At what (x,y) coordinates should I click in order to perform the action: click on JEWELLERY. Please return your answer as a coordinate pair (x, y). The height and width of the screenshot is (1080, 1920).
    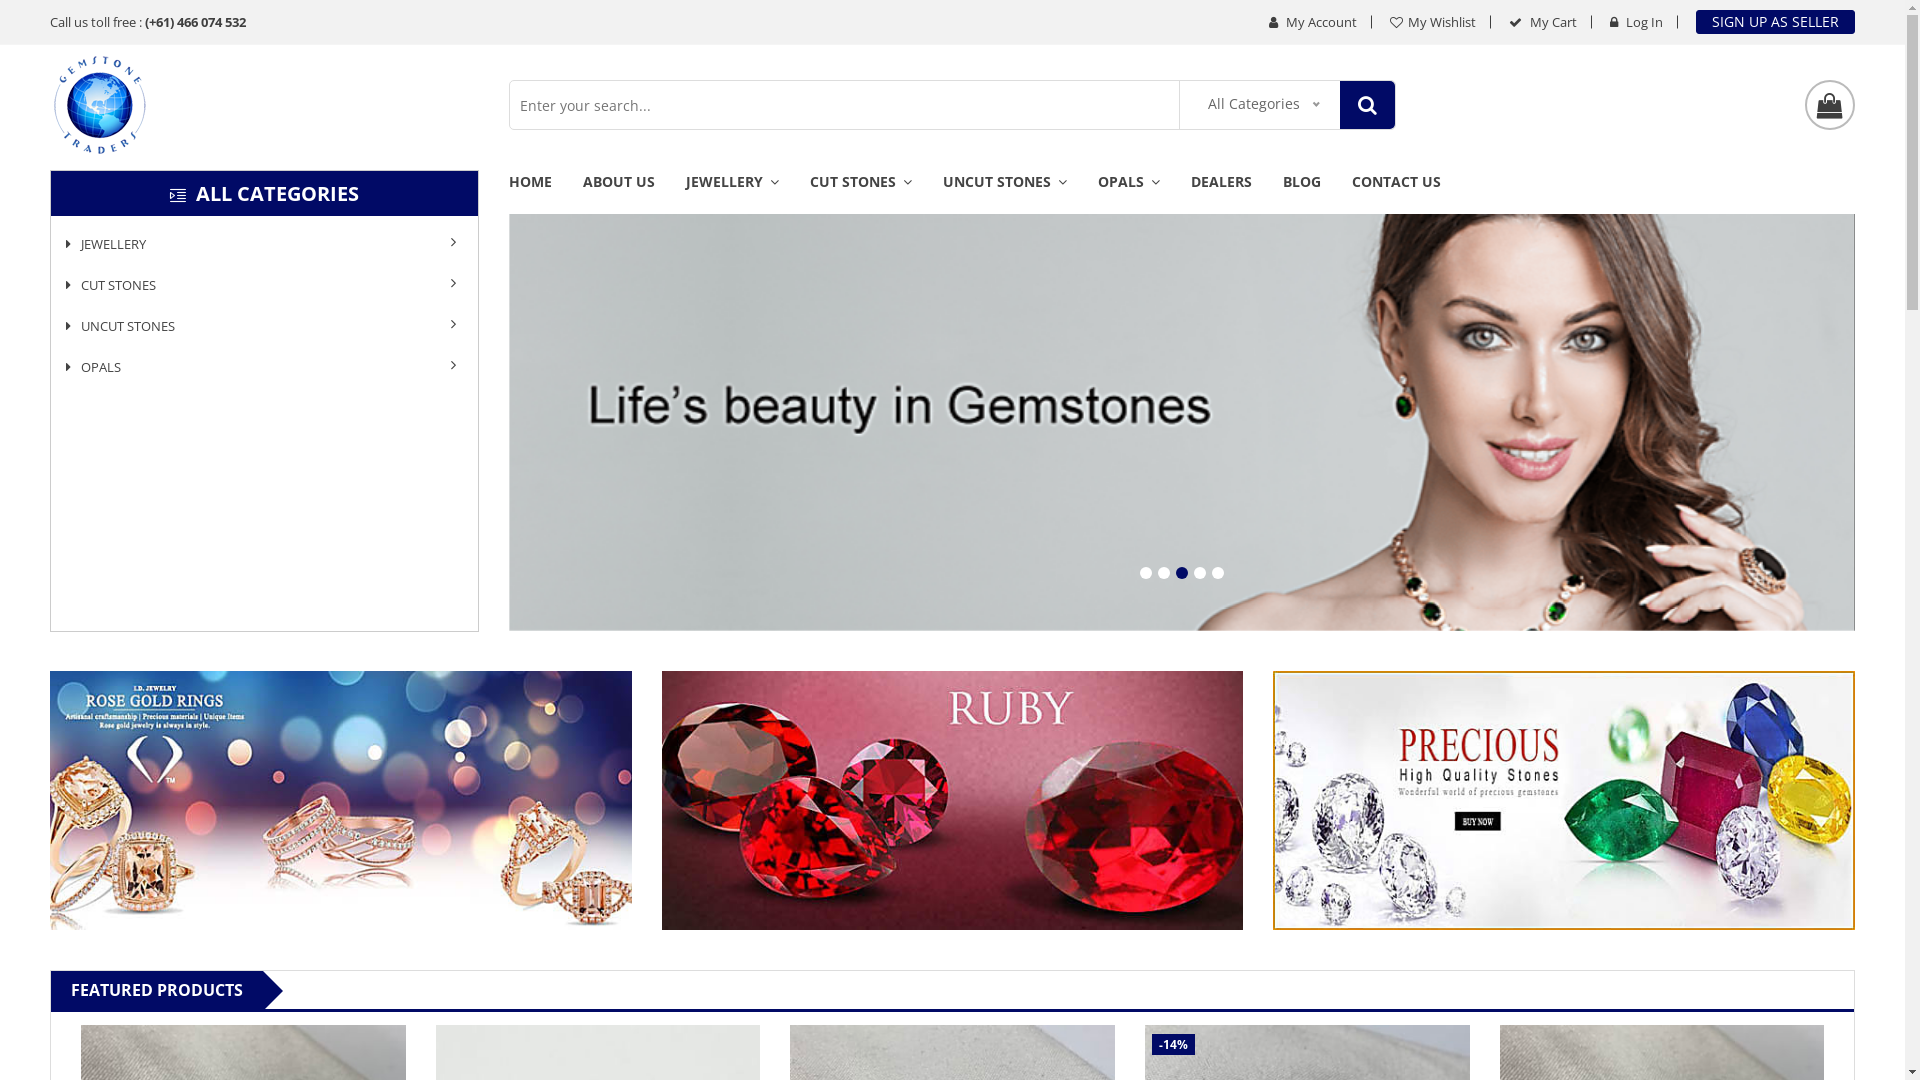
    Looking at the image, I should click on (264, 244).